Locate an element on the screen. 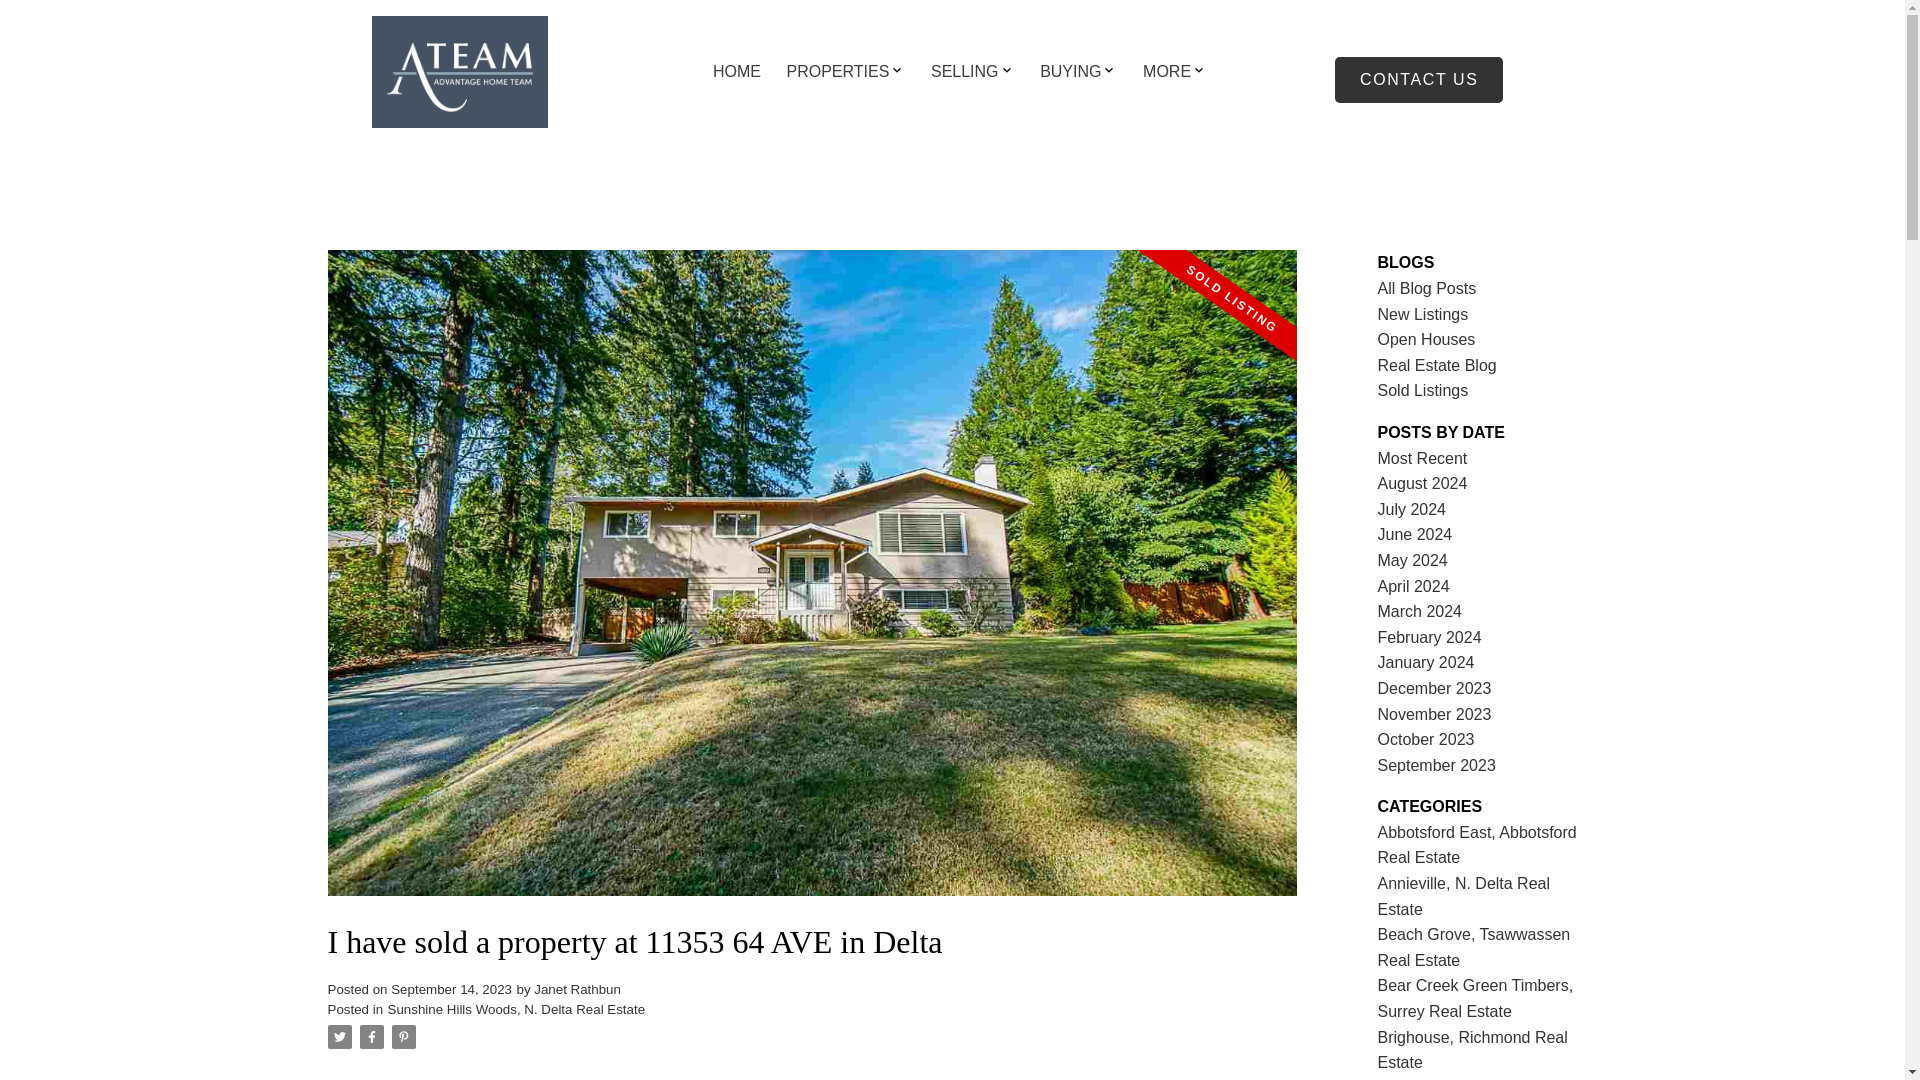  HOME is located at coordinates (736, 72).